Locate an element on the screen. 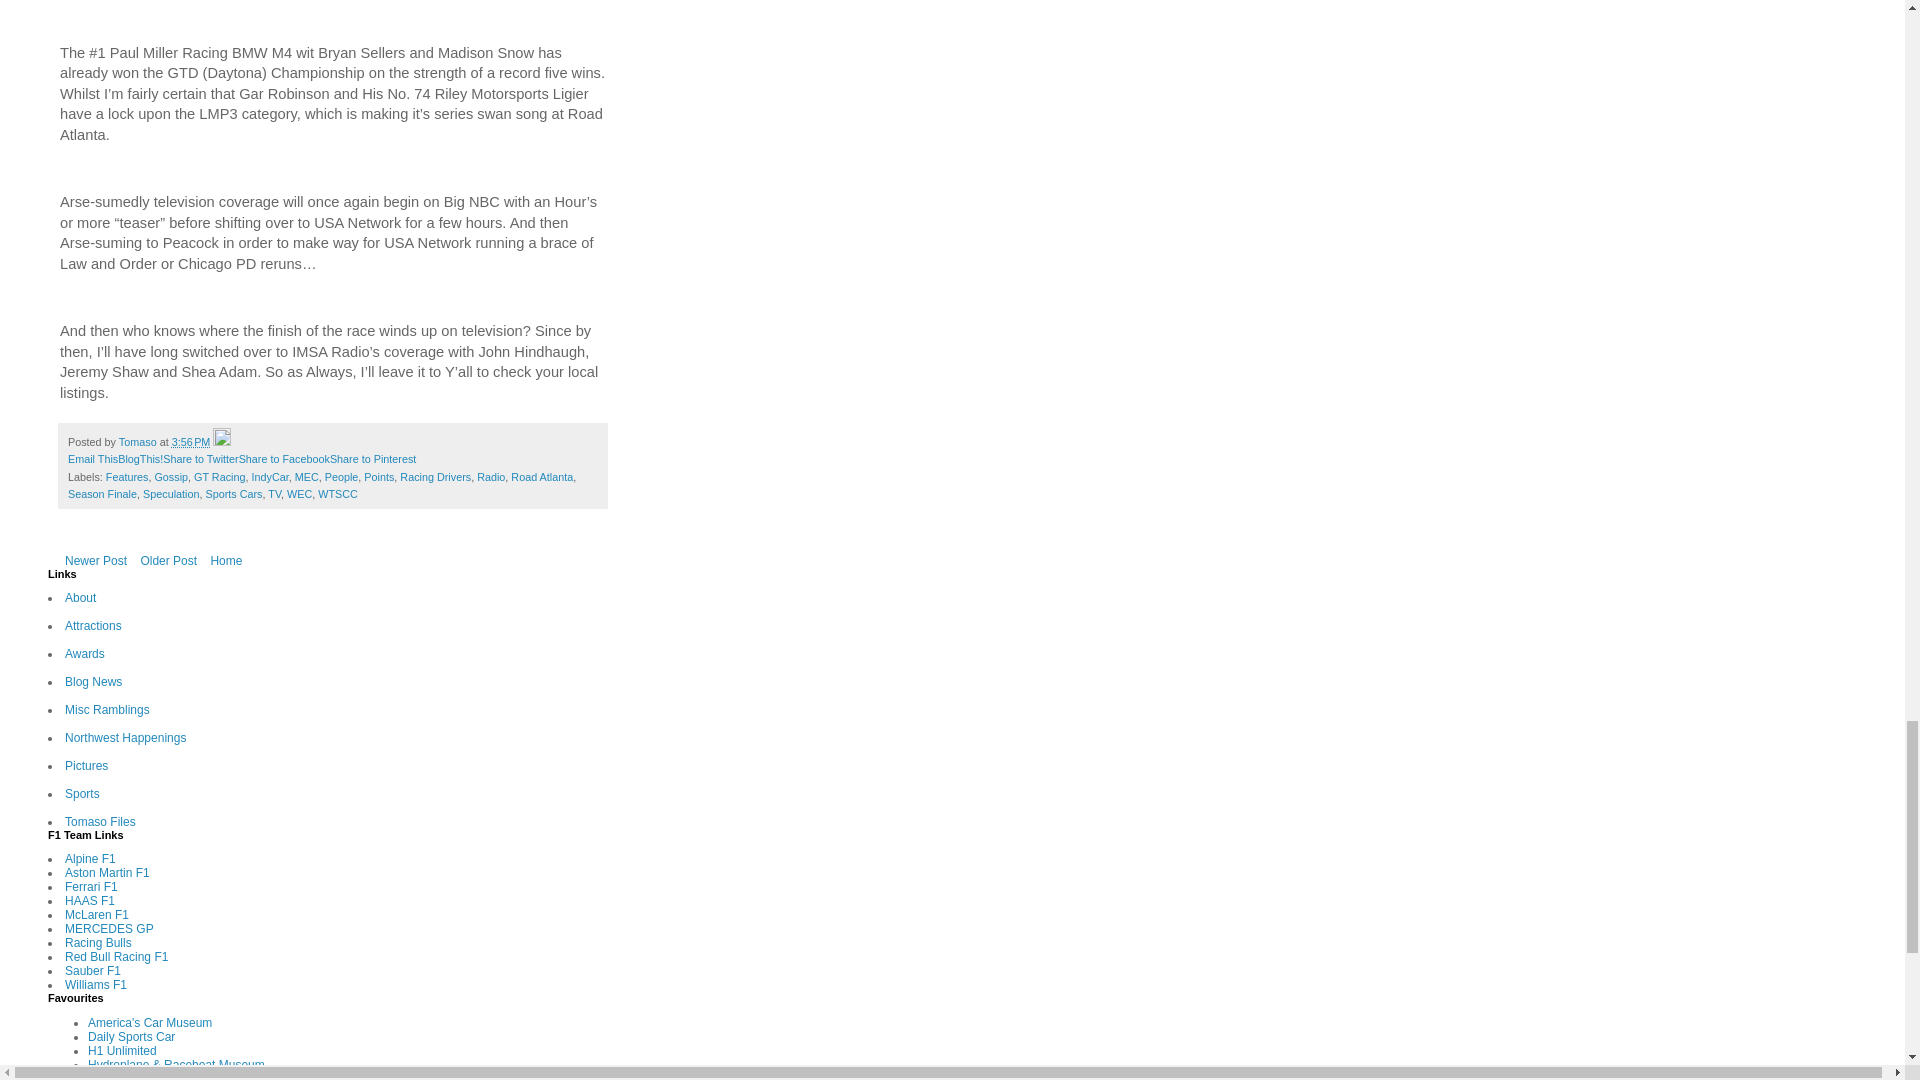  Sports Cars is located at coordinates (233, 494).